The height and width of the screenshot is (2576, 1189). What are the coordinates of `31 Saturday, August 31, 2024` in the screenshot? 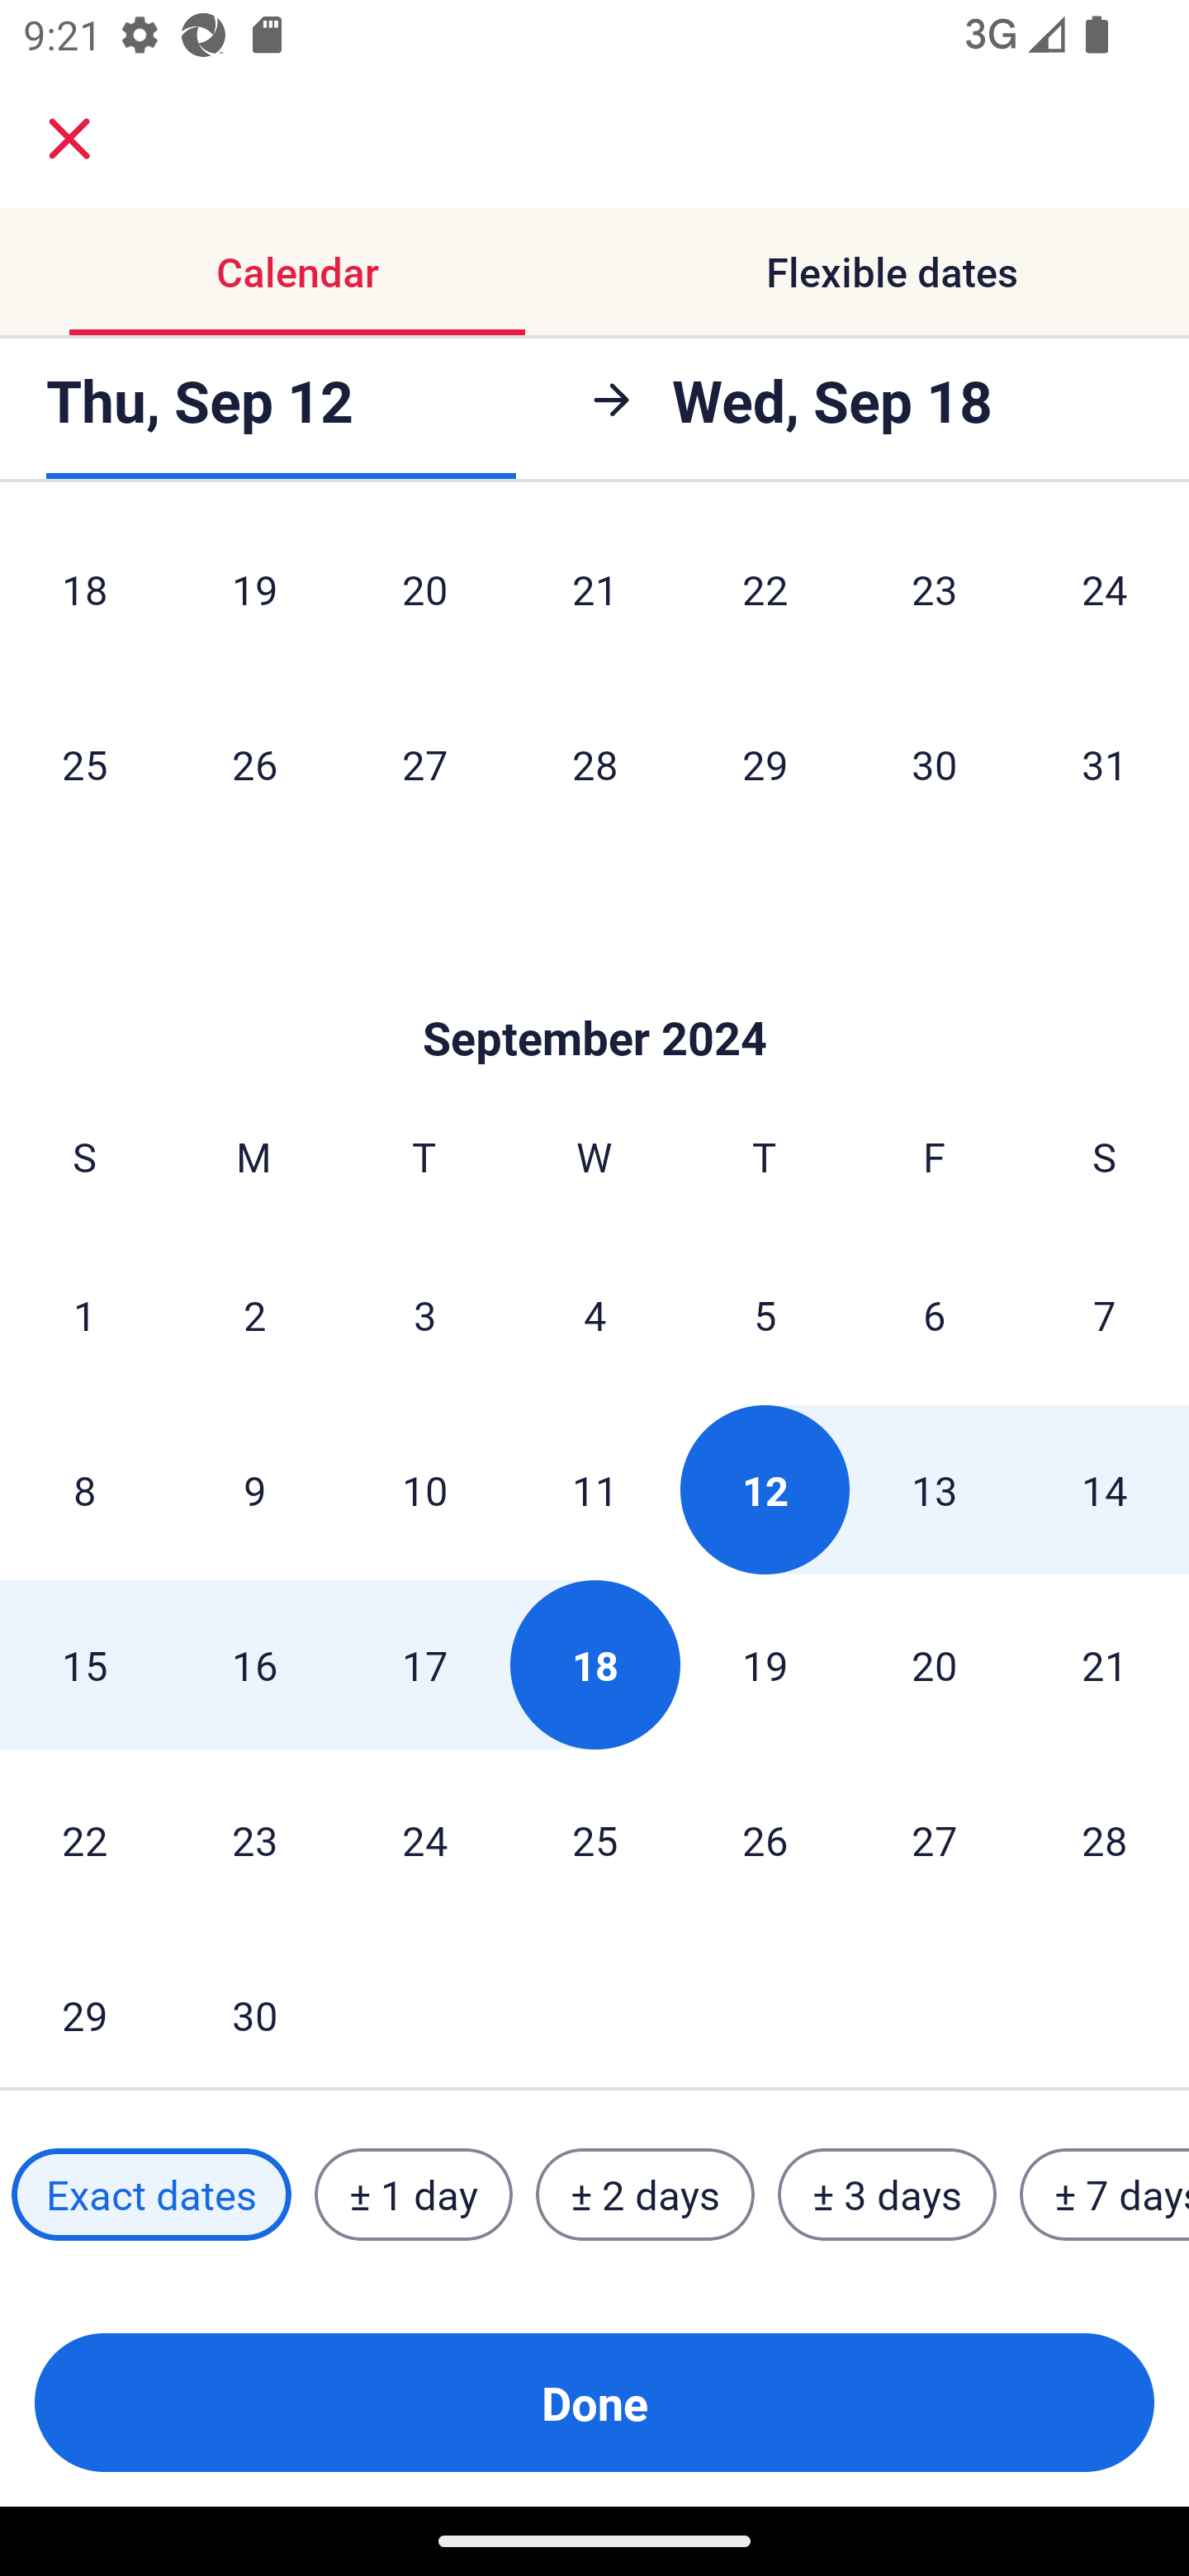 It's located at (1105, 763).